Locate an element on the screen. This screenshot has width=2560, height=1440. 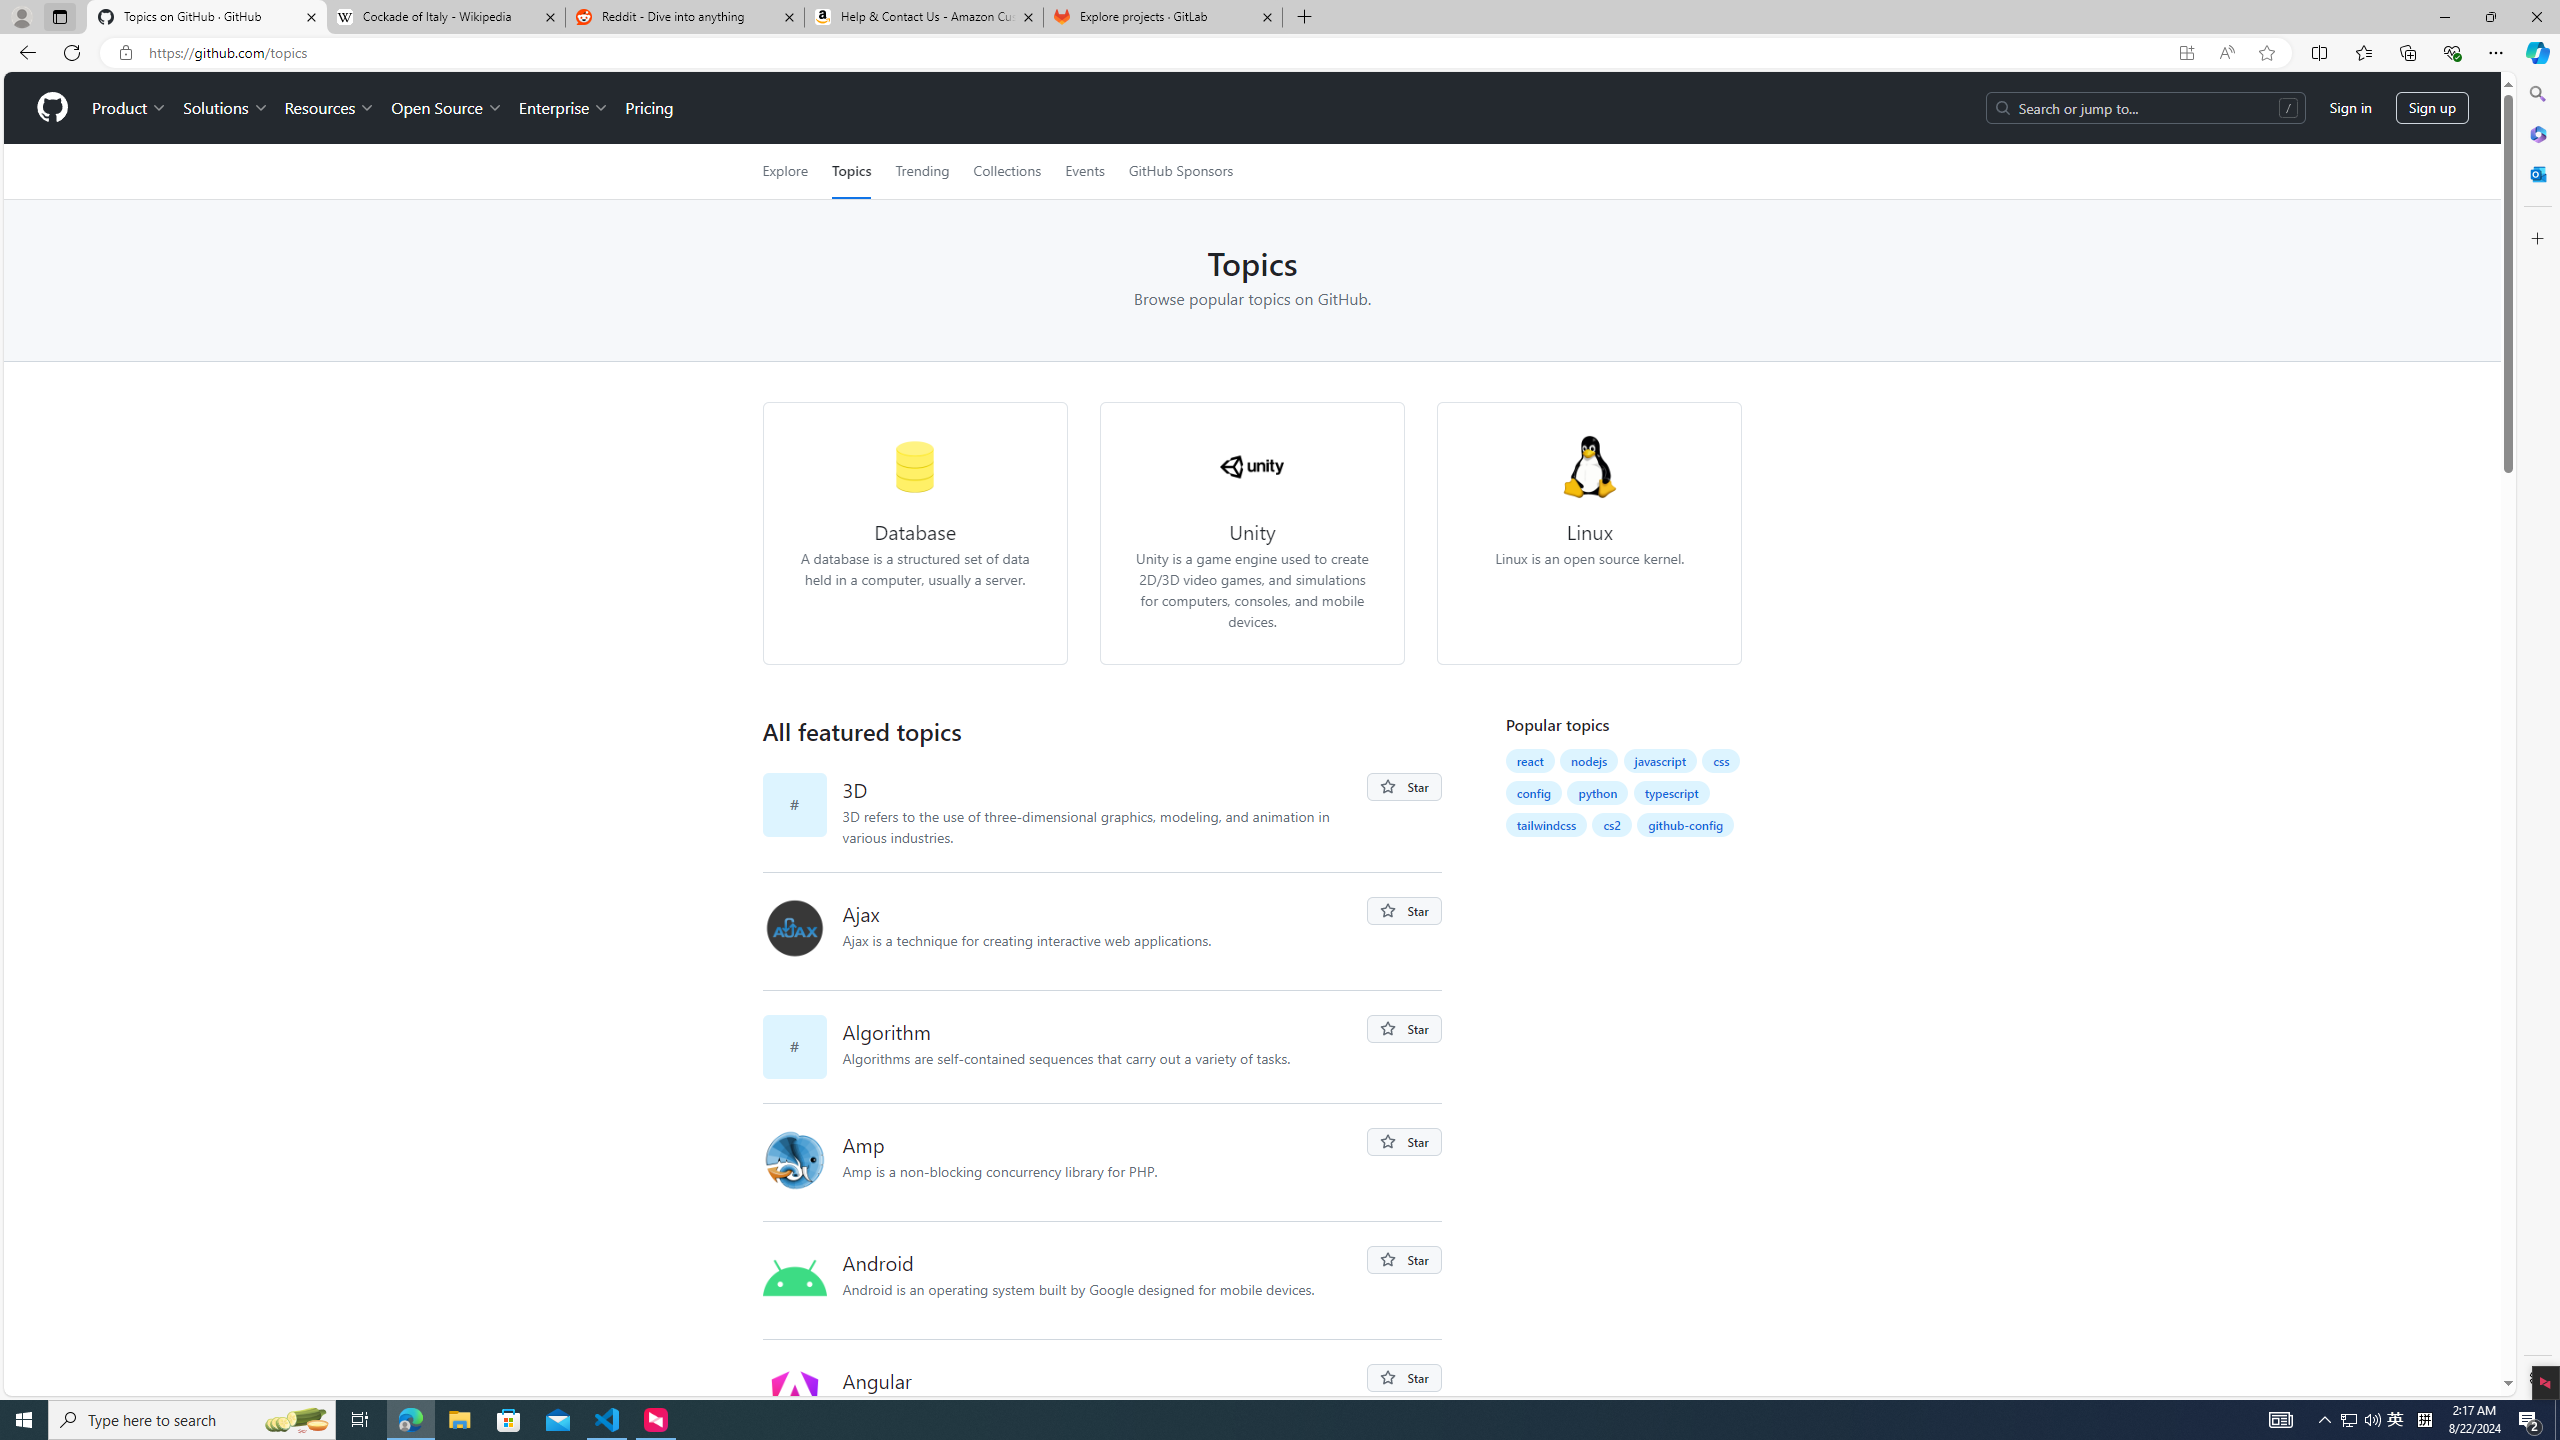
Explore is located at coordinates (785, 171).